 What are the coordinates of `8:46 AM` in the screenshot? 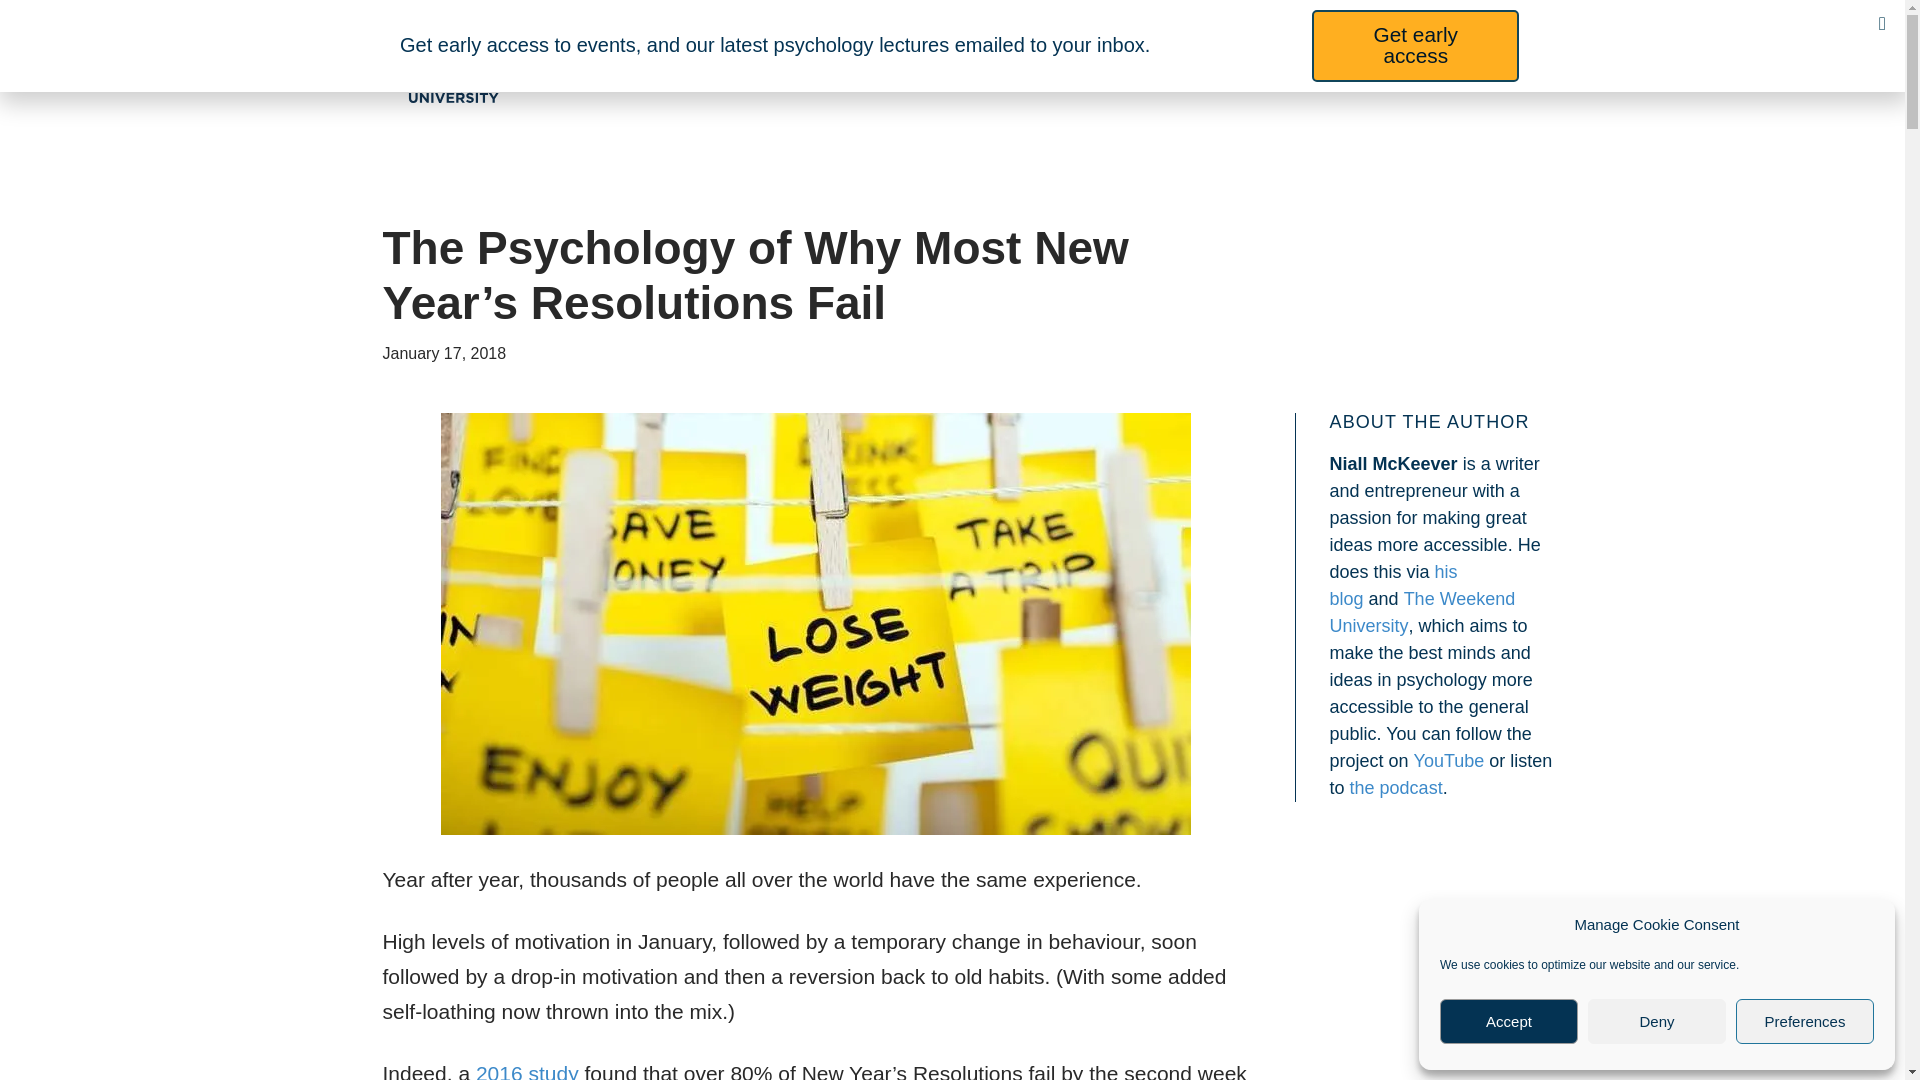 It's located at (444, 352).